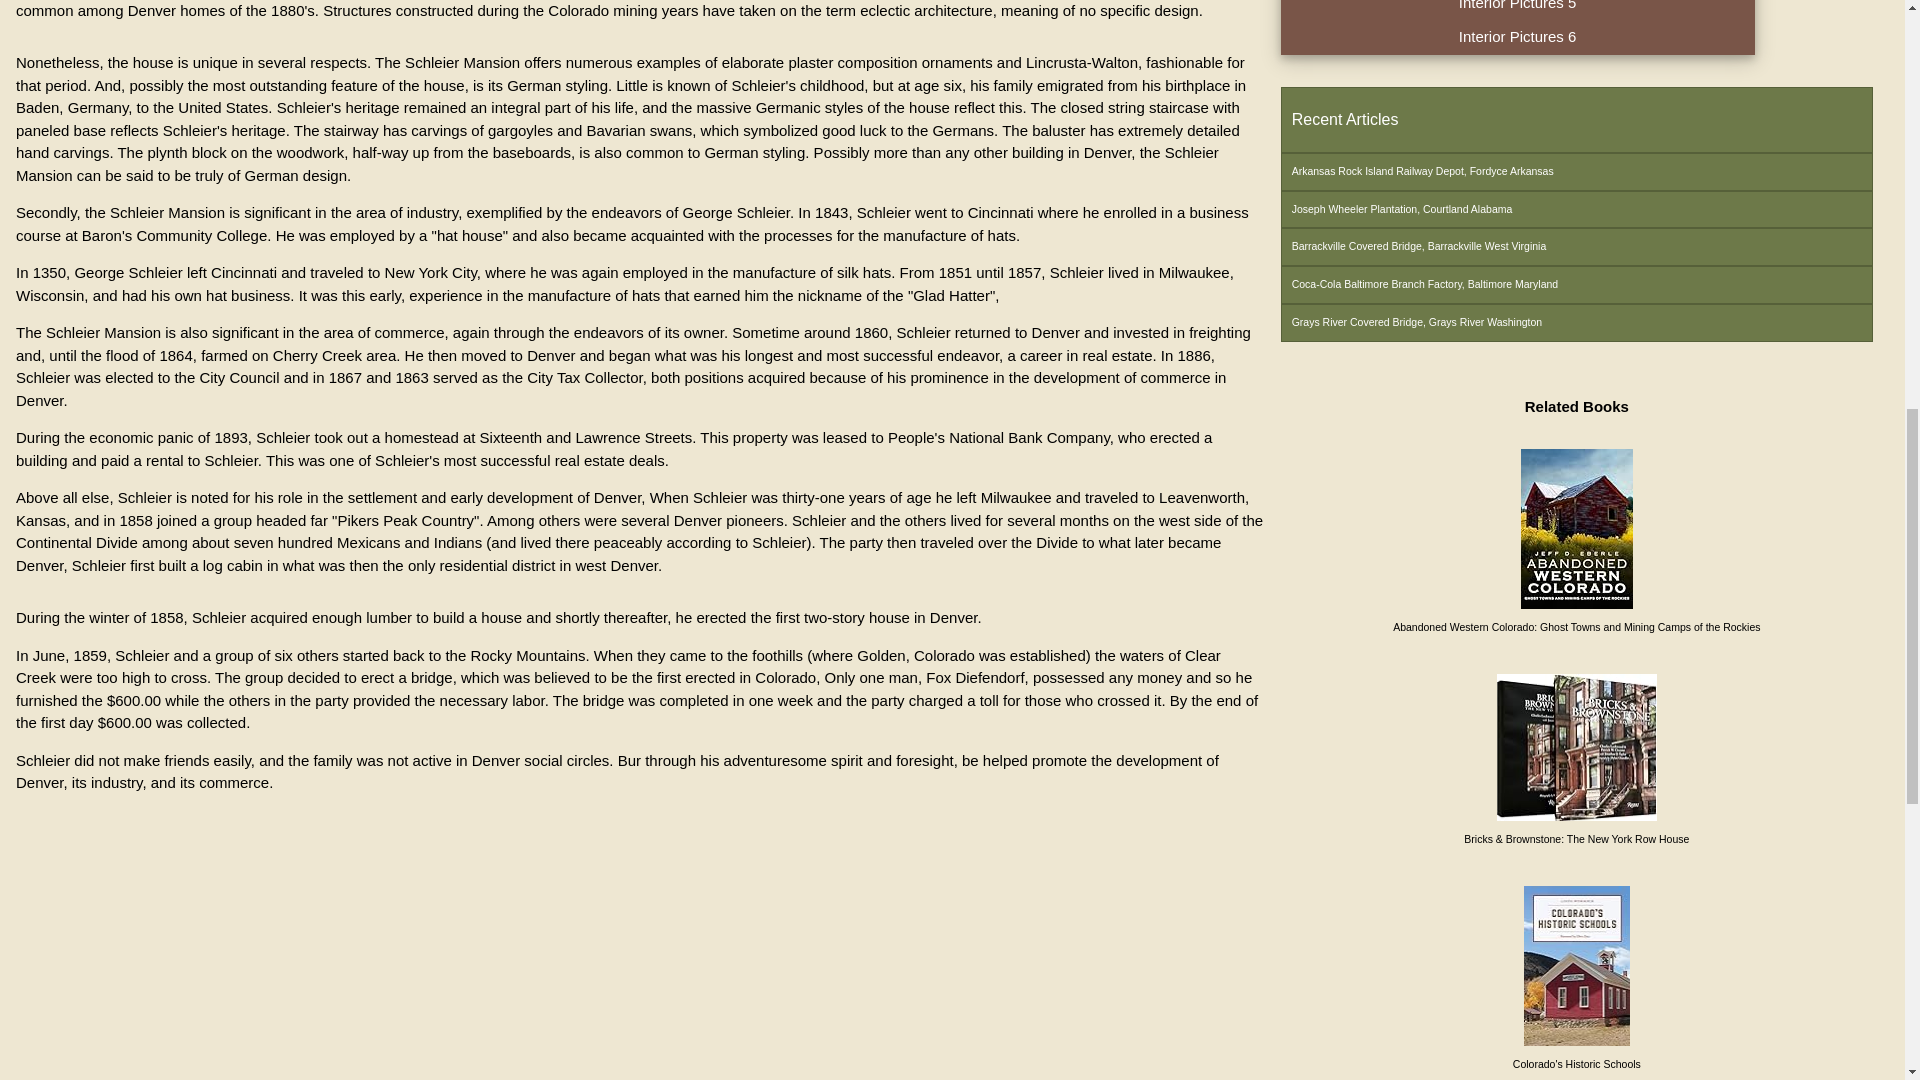 The width and height of the screenshot is (1920, 1080). I want to click on Barrackville Covered Bridge, Barrackville West Virginia, so click(1576, 246).